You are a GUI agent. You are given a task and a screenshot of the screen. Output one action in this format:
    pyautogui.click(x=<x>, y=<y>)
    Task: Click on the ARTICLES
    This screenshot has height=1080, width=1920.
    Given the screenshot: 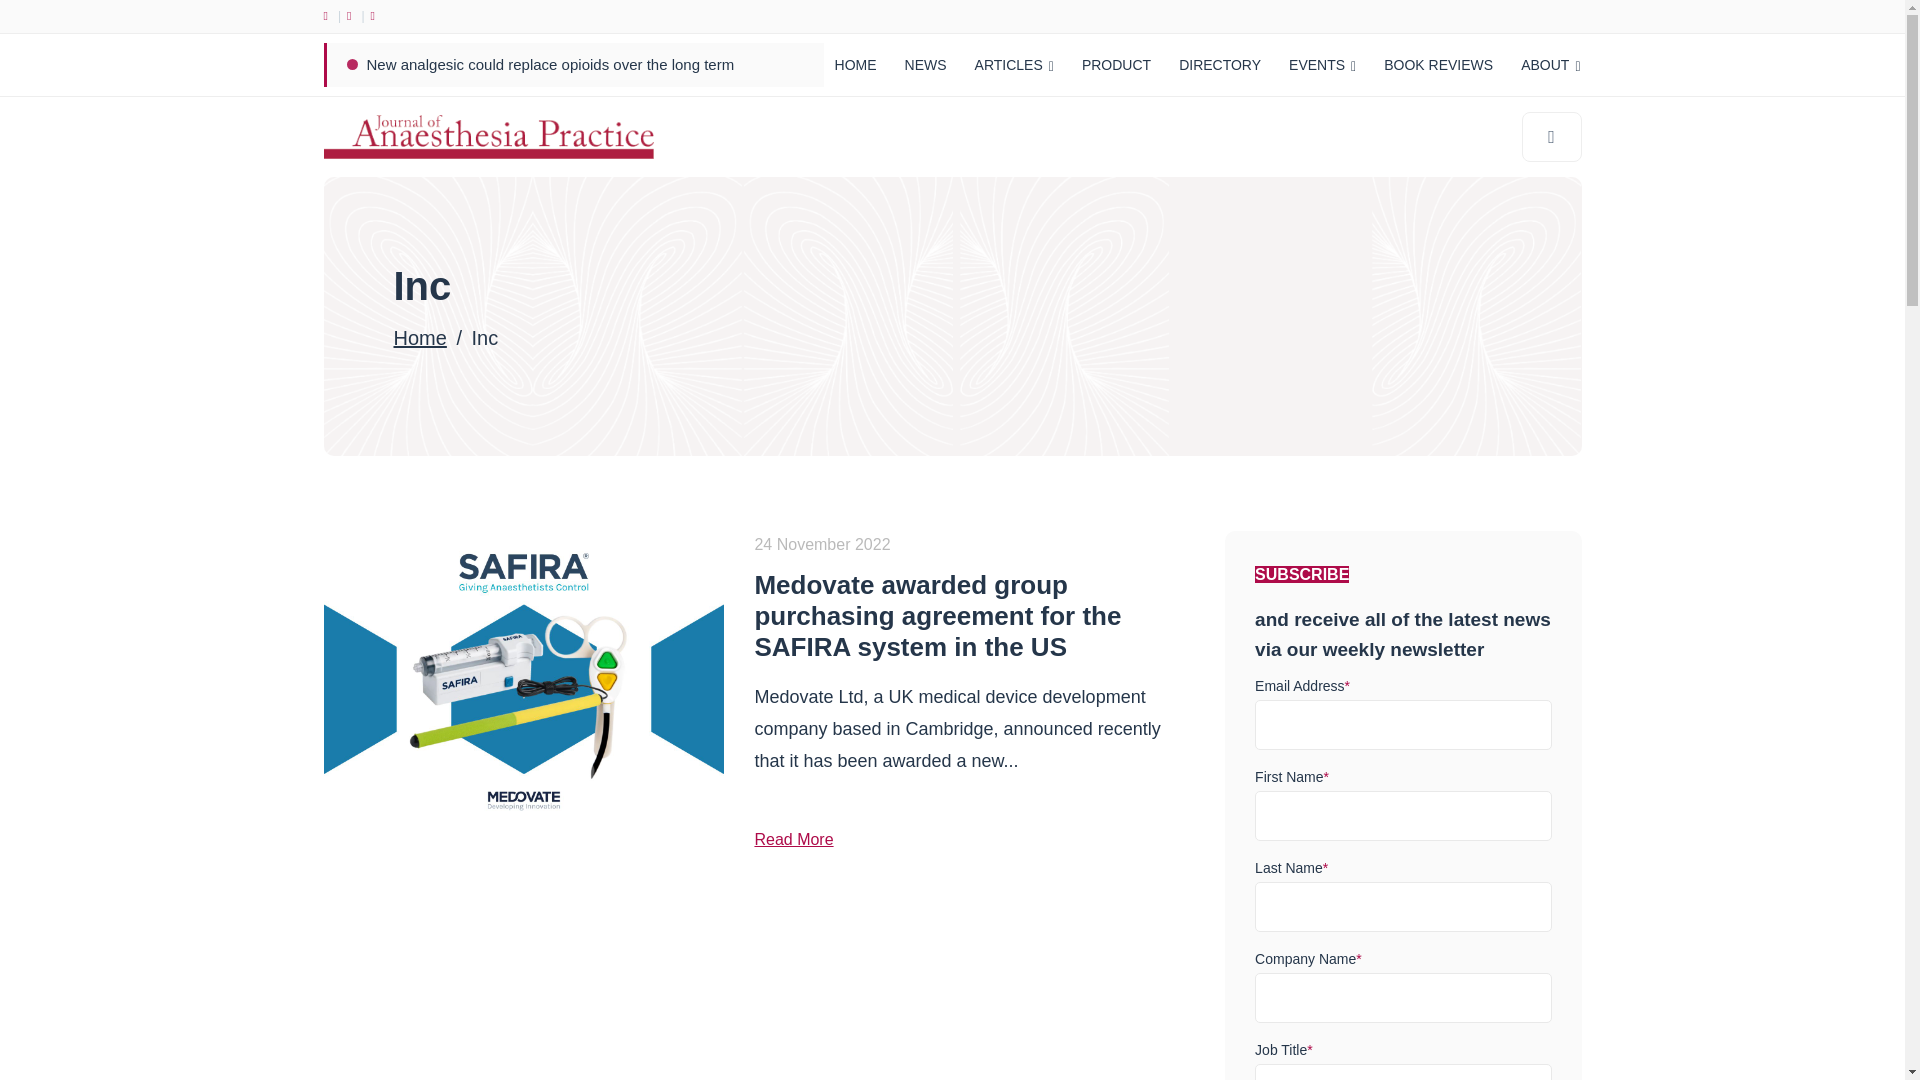 What is the action you would take?
    pyautogui.click(x=1014, y=65)
    